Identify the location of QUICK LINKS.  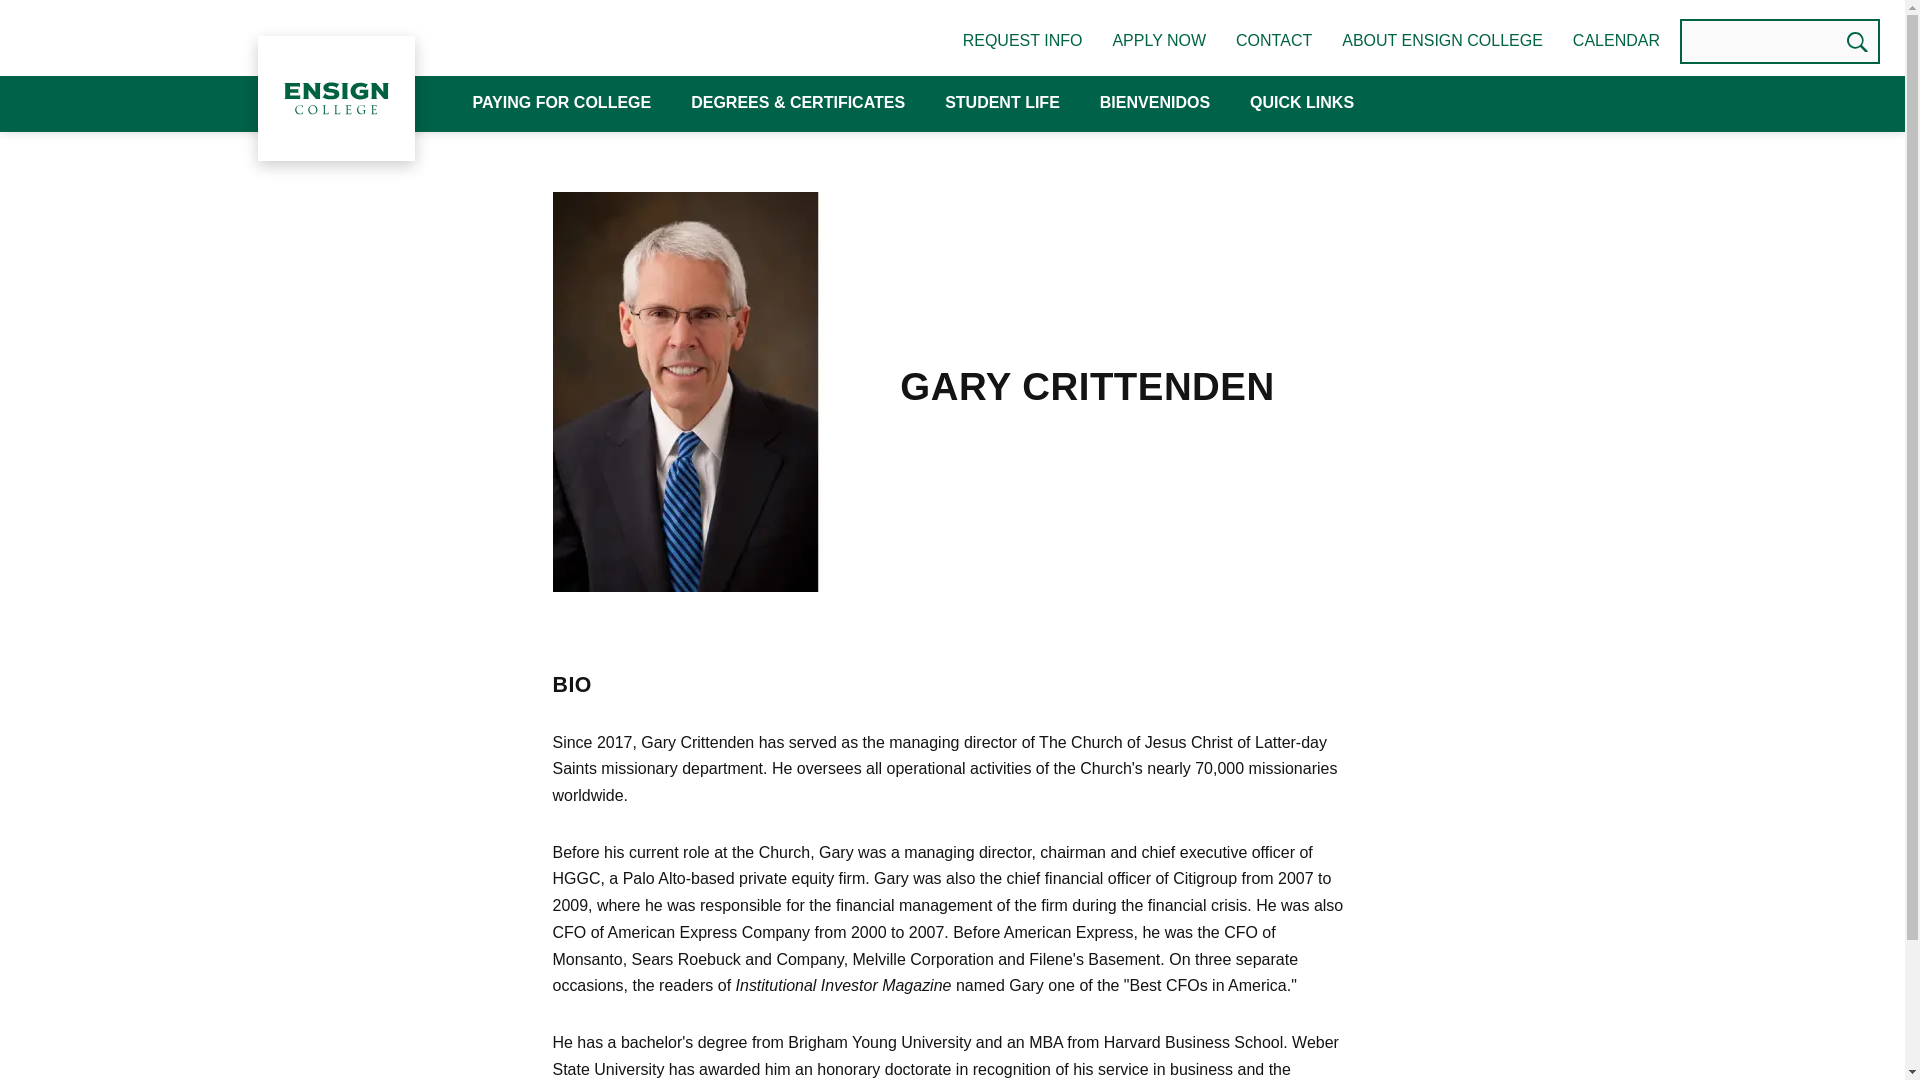
(1302, 104).